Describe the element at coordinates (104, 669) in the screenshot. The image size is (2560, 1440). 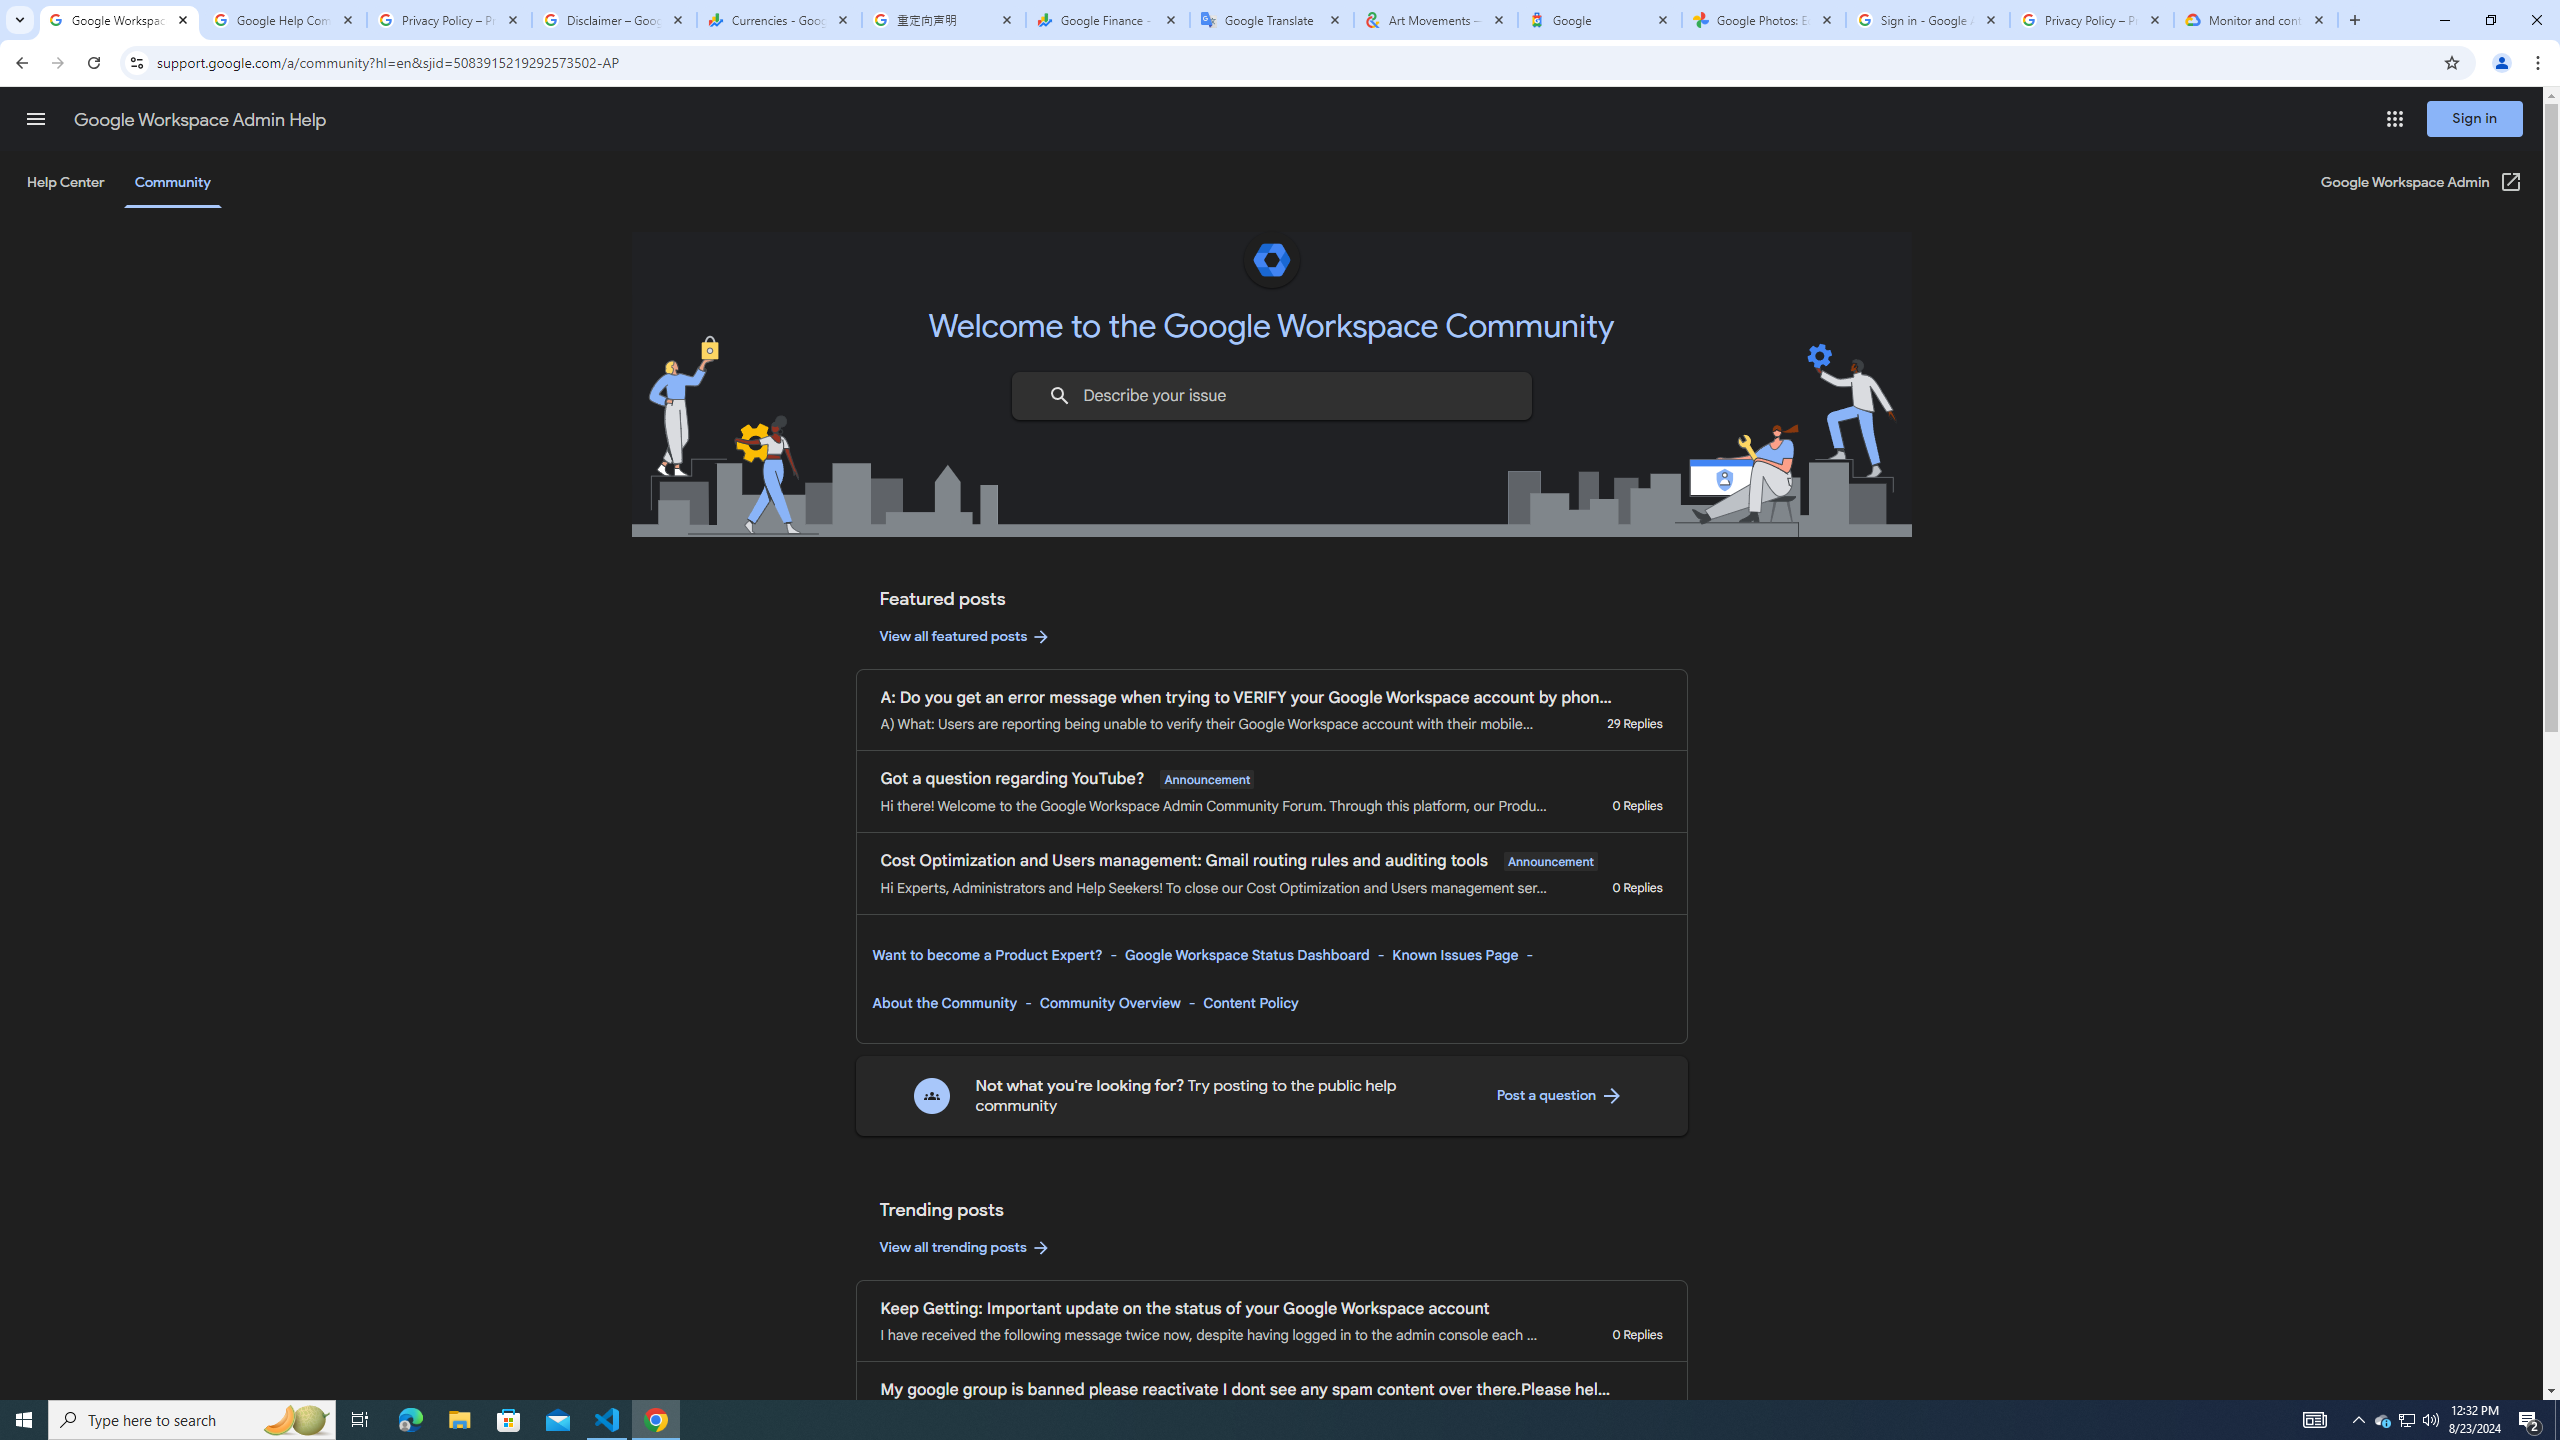
I see `Save As` at that location.